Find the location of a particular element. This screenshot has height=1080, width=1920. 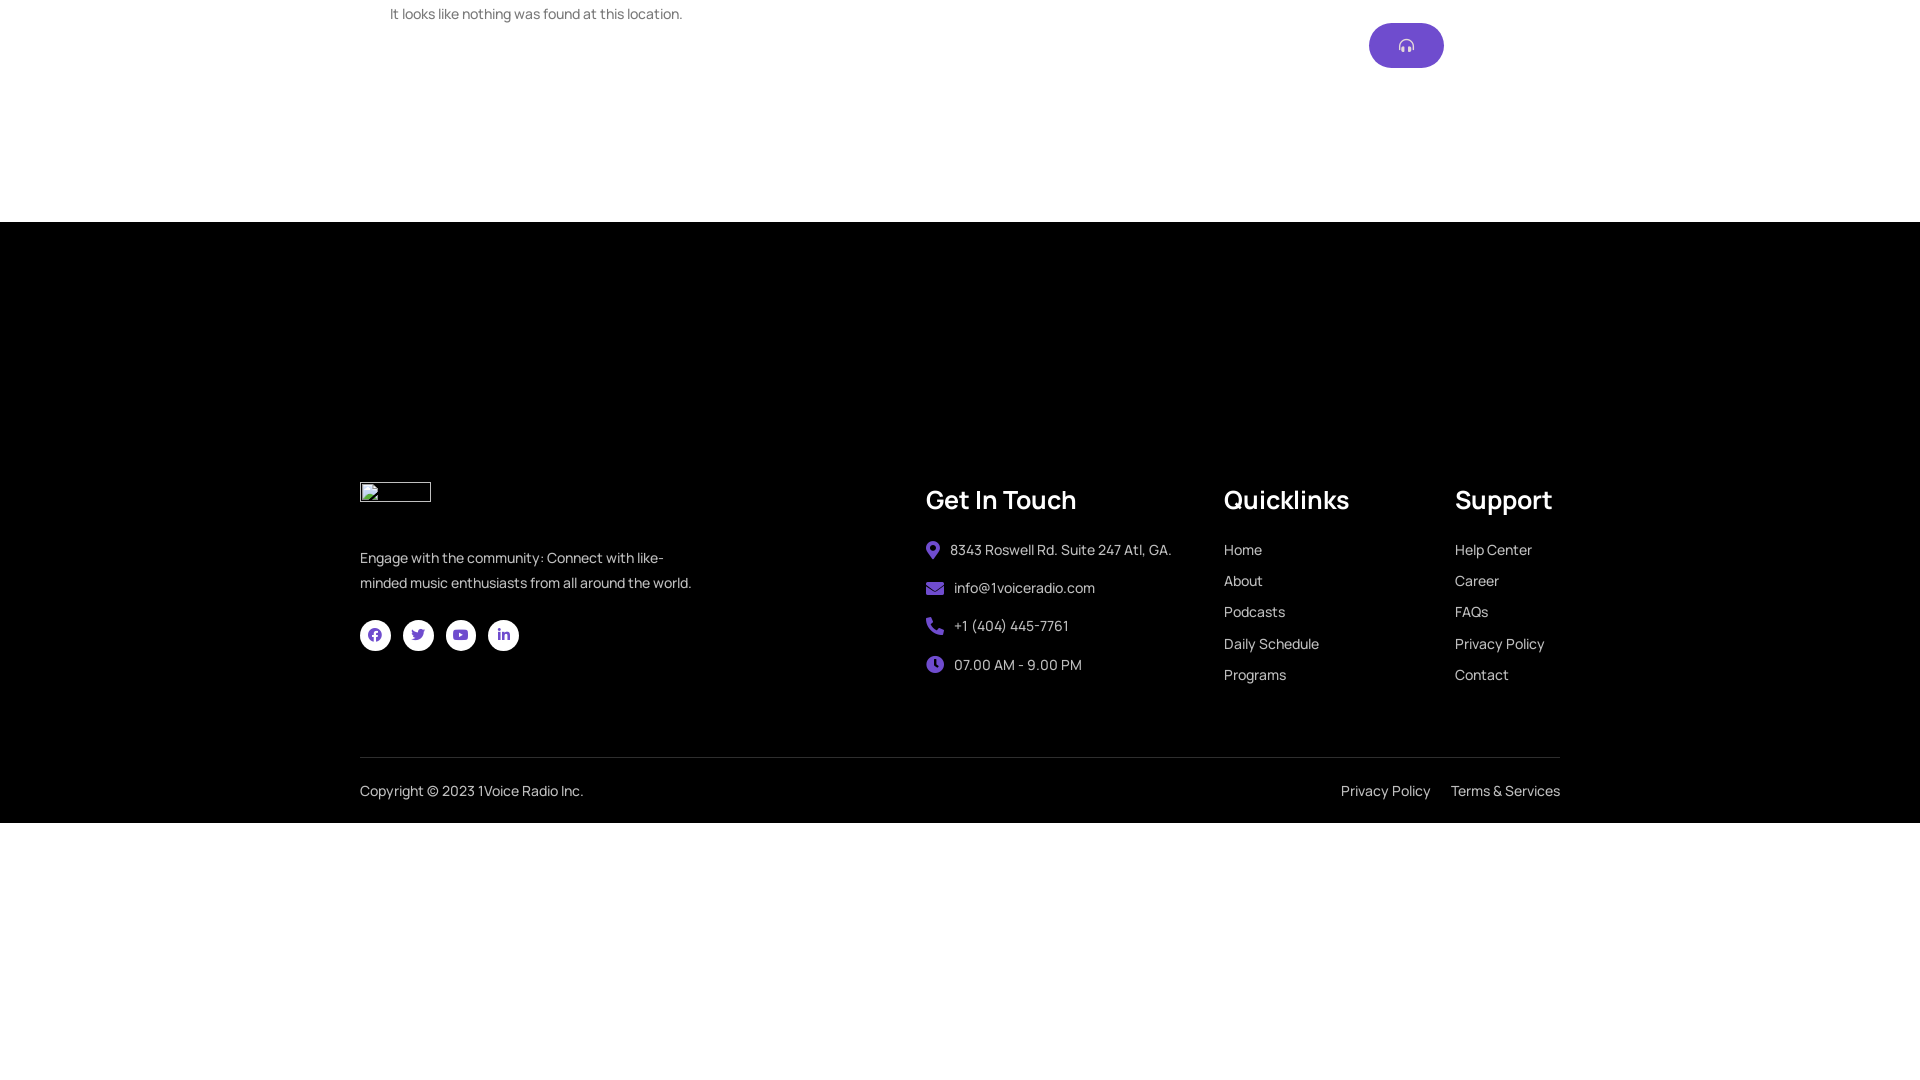

FAQs is located at coordinates (1508, 611).